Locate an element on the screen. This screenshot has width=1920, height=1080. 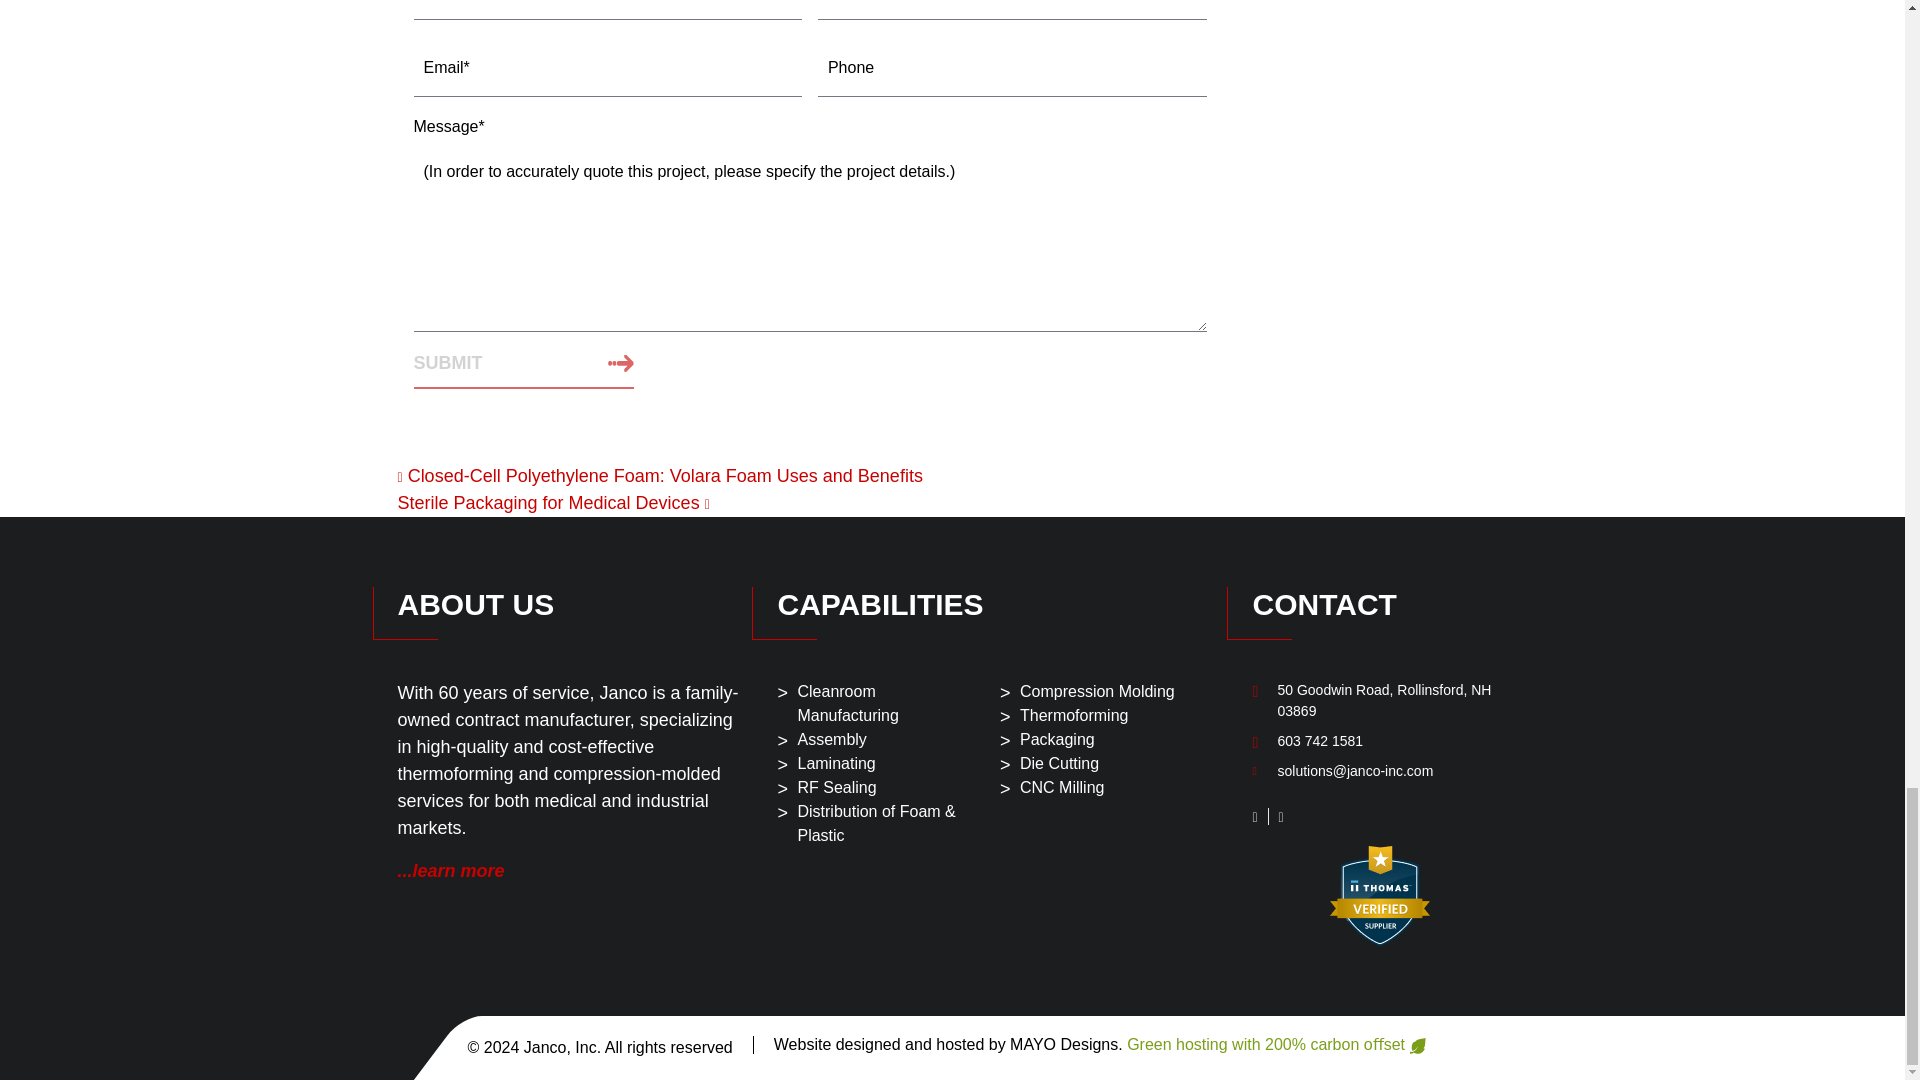
Submit is located at coordinates (524, 364).